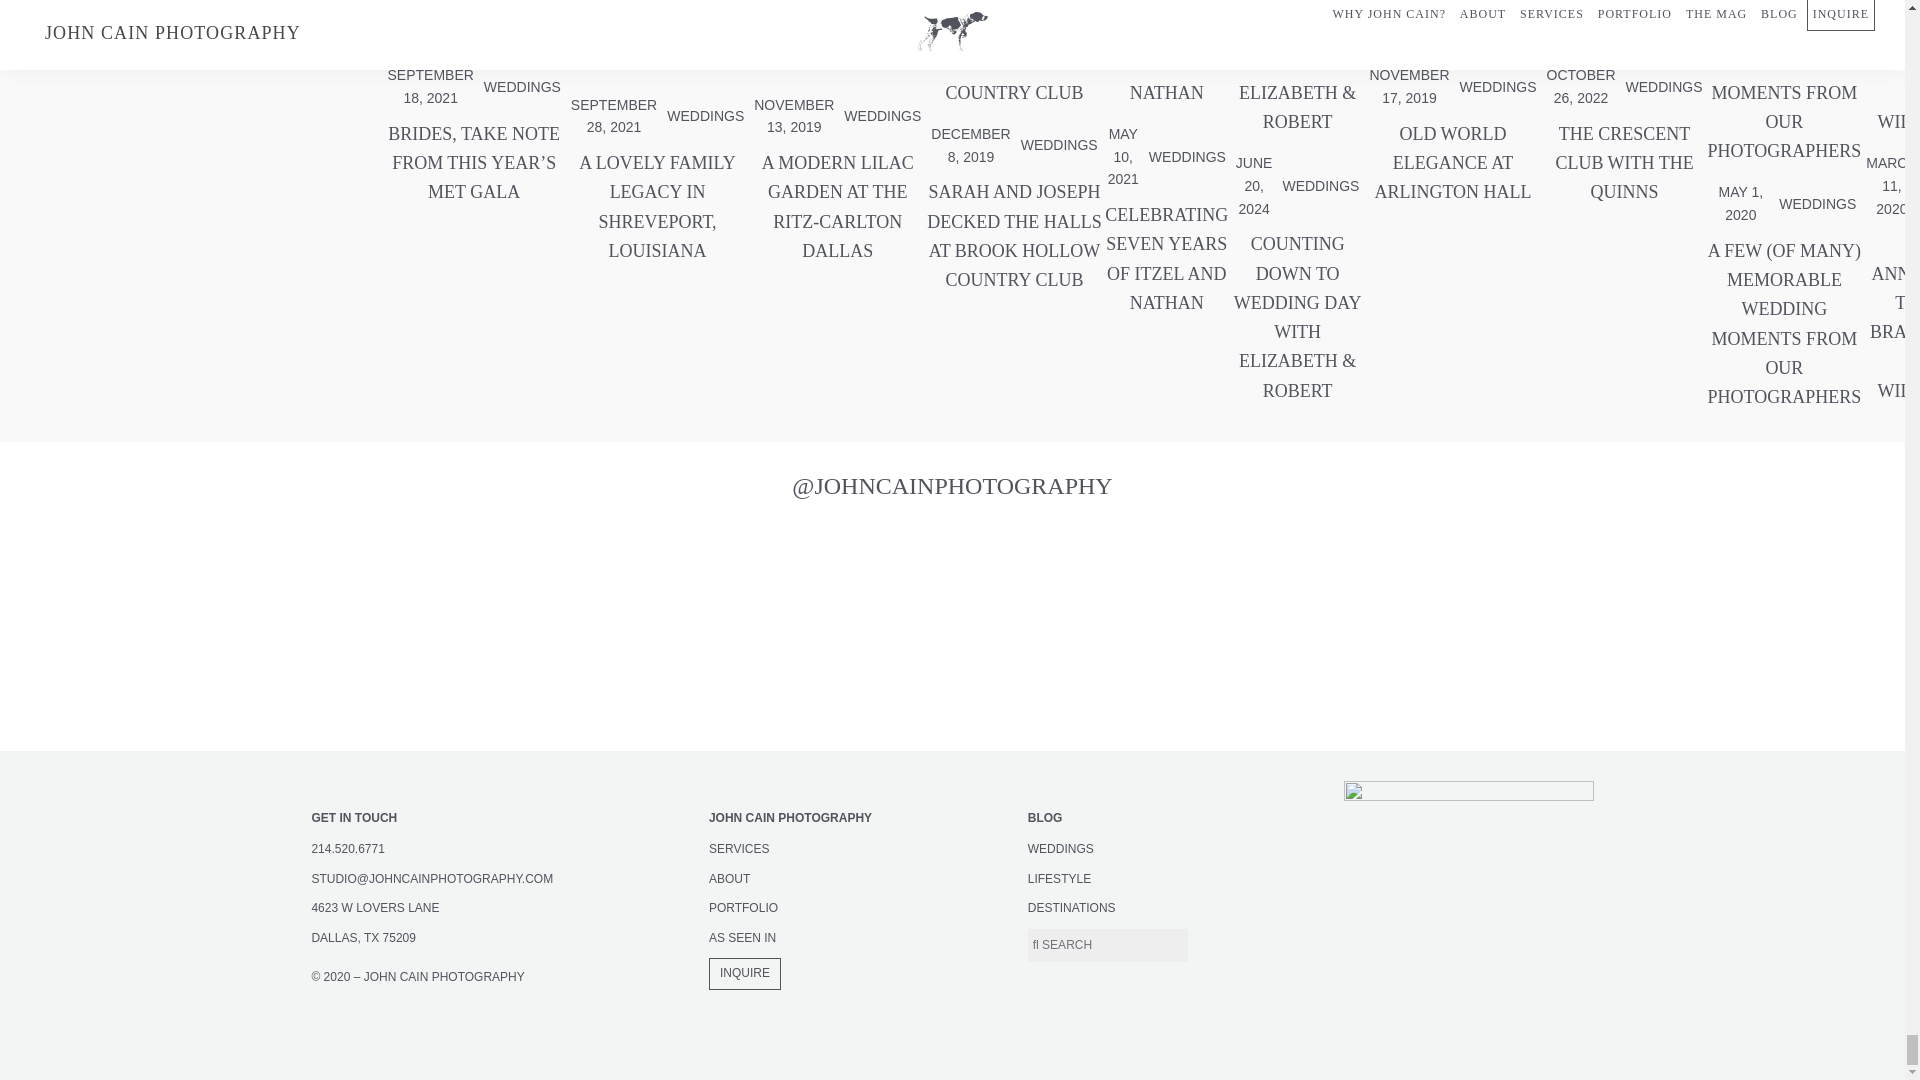  Describe the element at coordinates (657, 207) in the screenshot. I see `A Lovely Family Legacy in Shreveport, Louisiana` at that location.